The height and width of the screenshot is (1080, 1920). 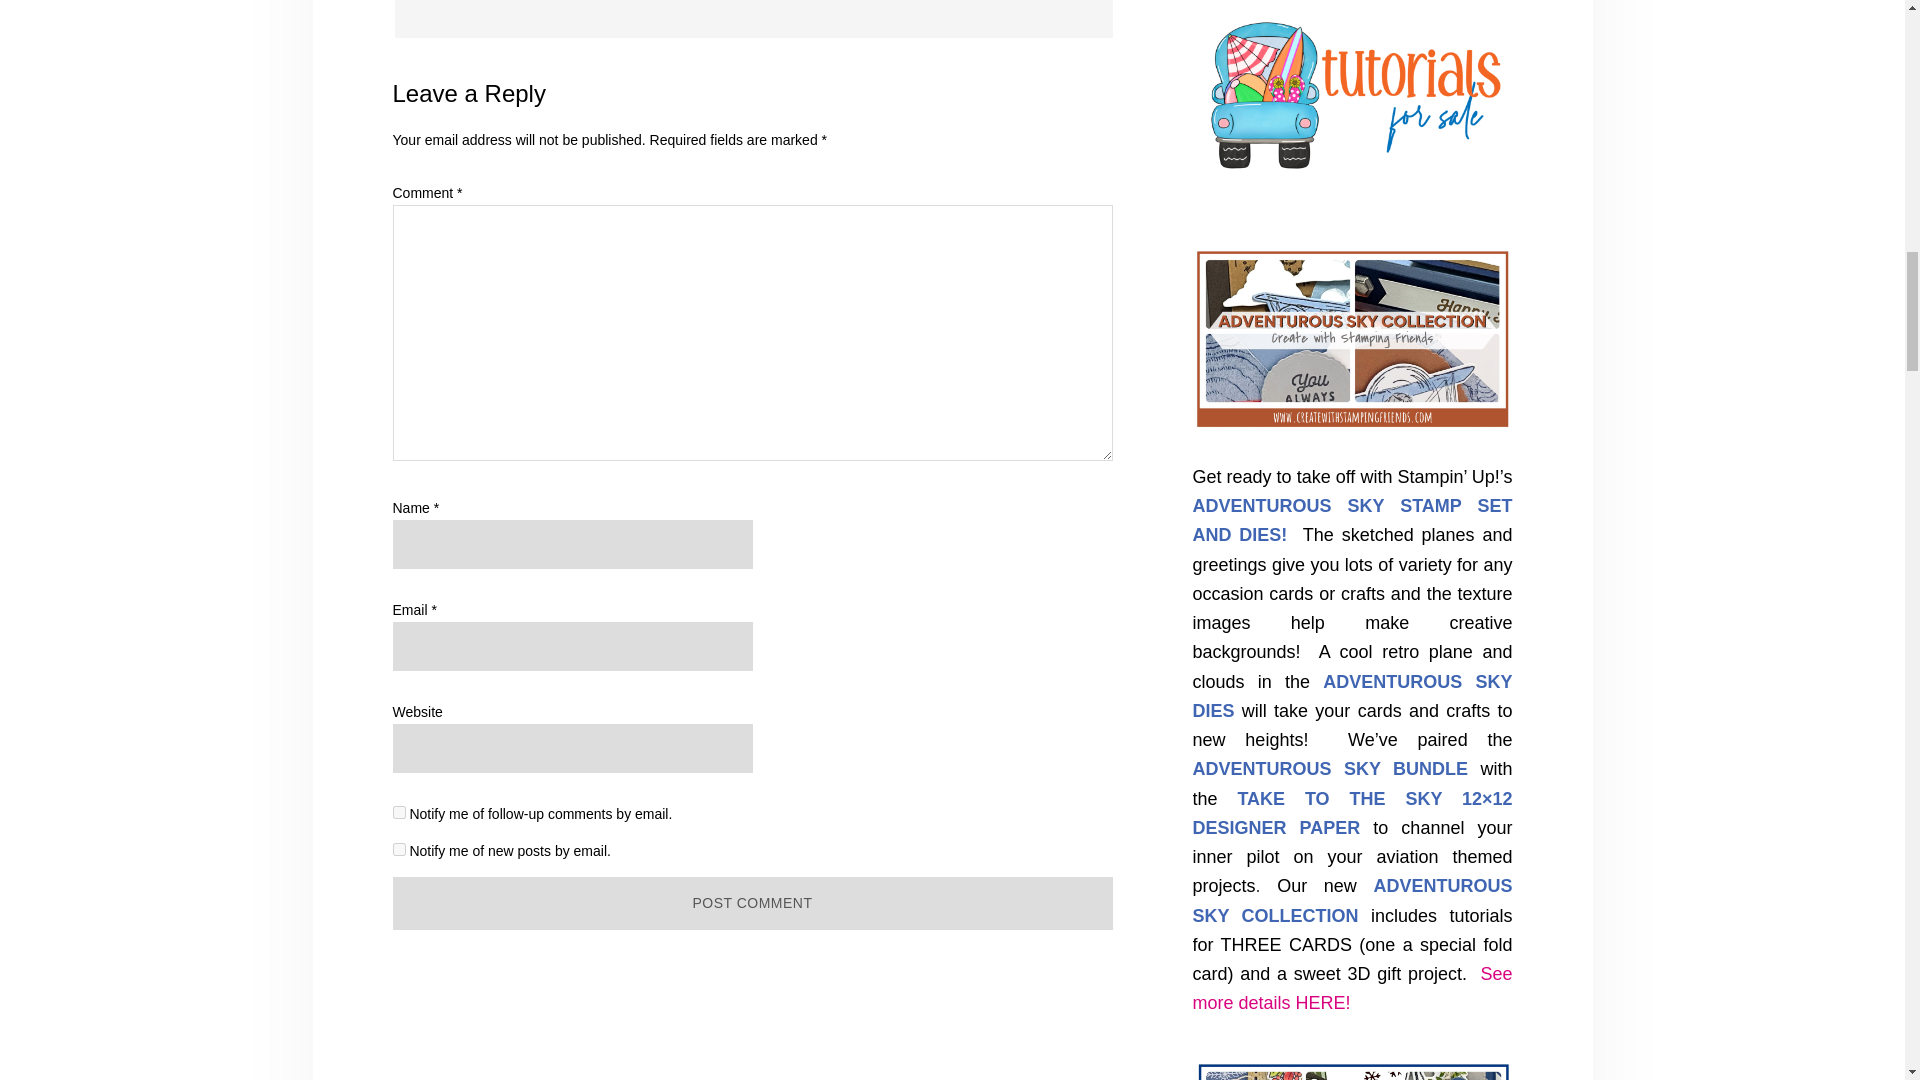 What do you see at coordinates (398, 812) in the screenshot?
I see `subscribe` at bounding box center [398, 812].